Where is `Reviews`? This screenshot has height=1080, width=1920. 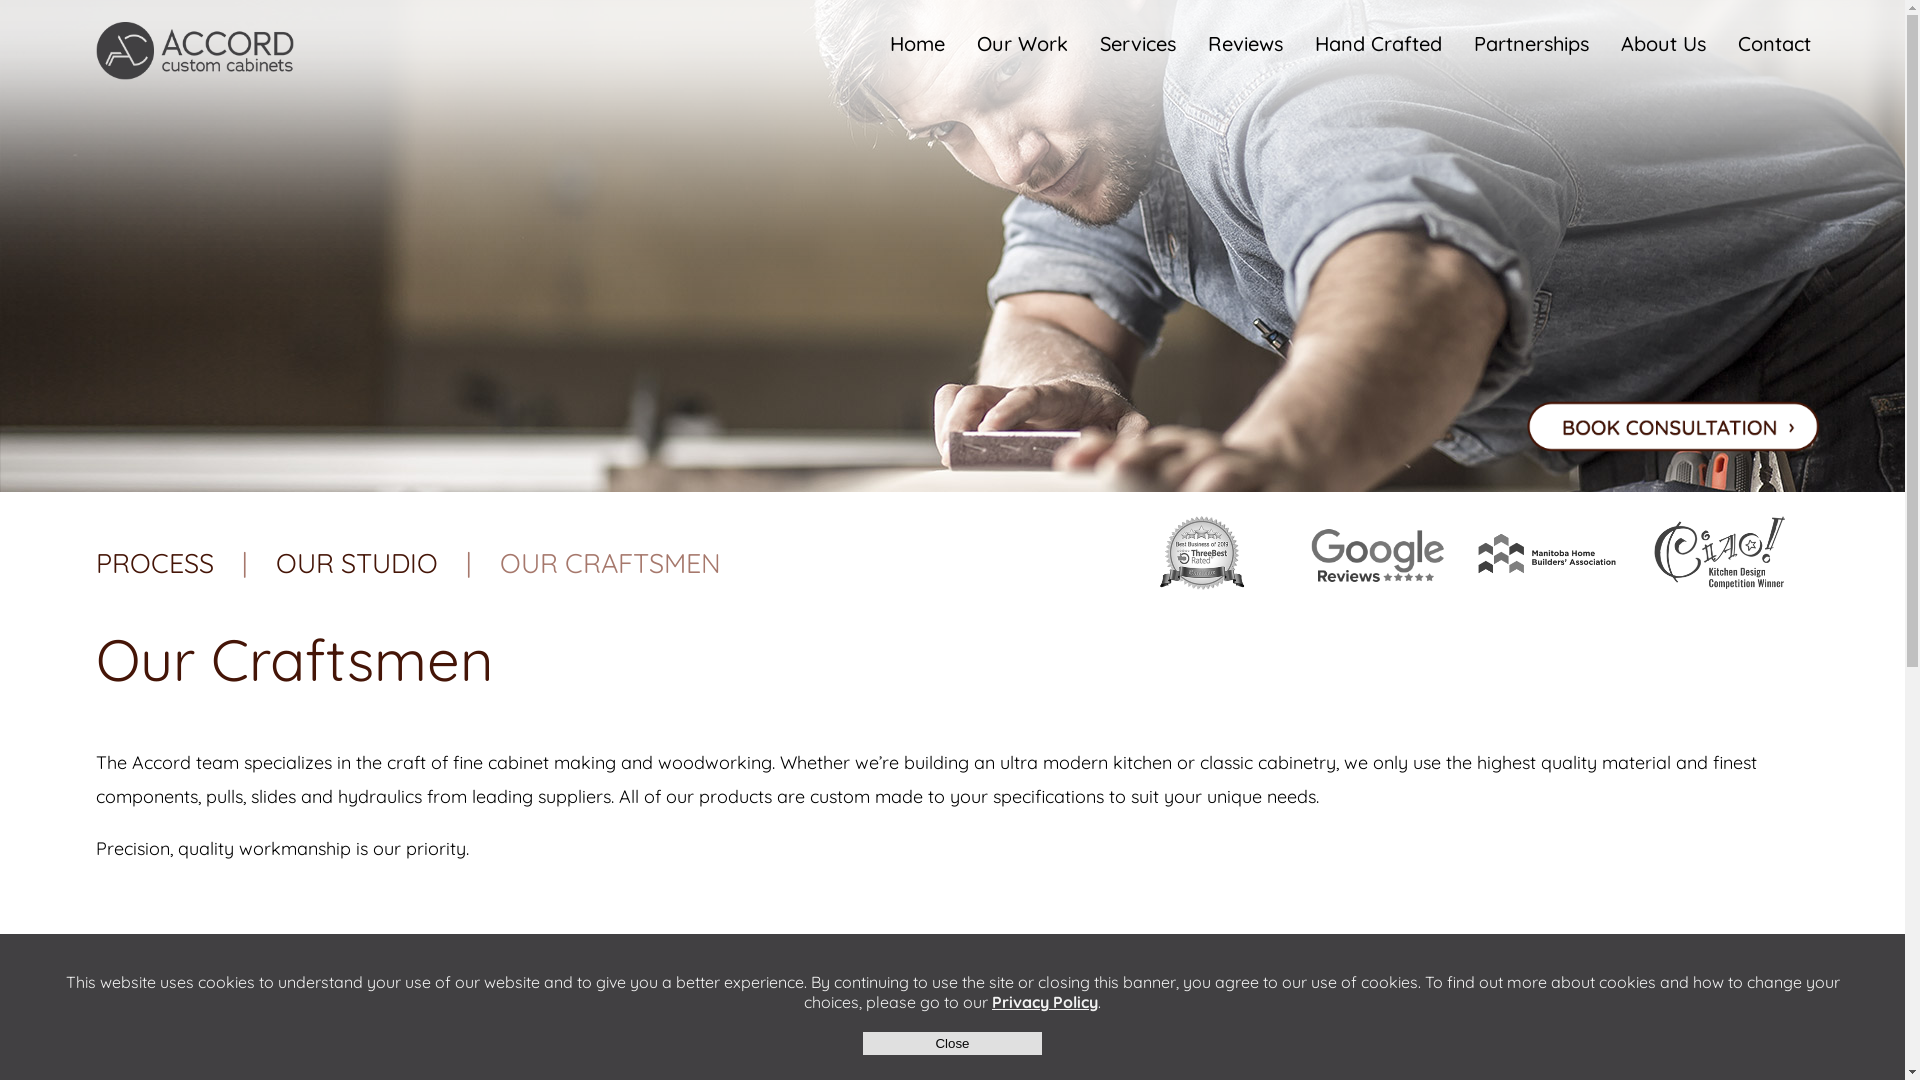
Reviews is located at coordinates (1246, 44).